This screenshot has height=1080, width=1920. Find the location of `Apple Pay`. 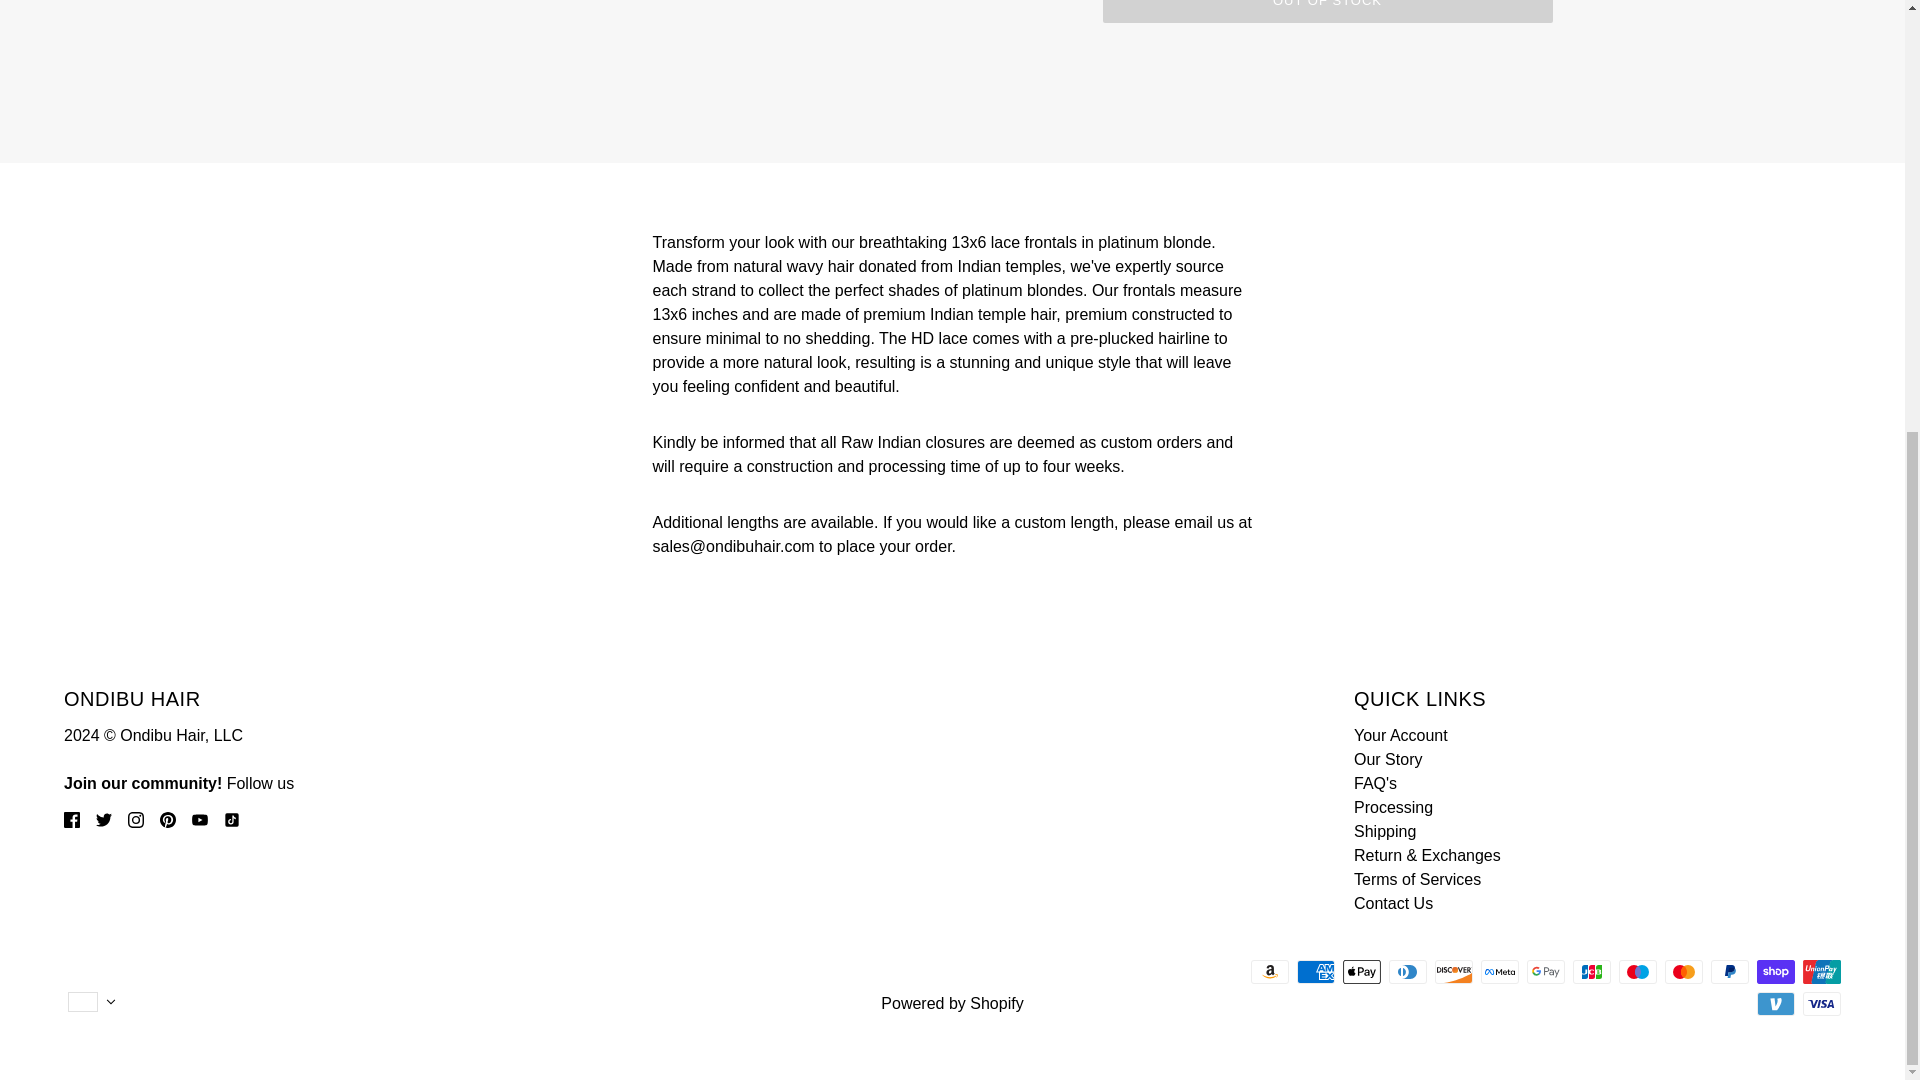

Apple Pay is located at coordinates (1361, 972).